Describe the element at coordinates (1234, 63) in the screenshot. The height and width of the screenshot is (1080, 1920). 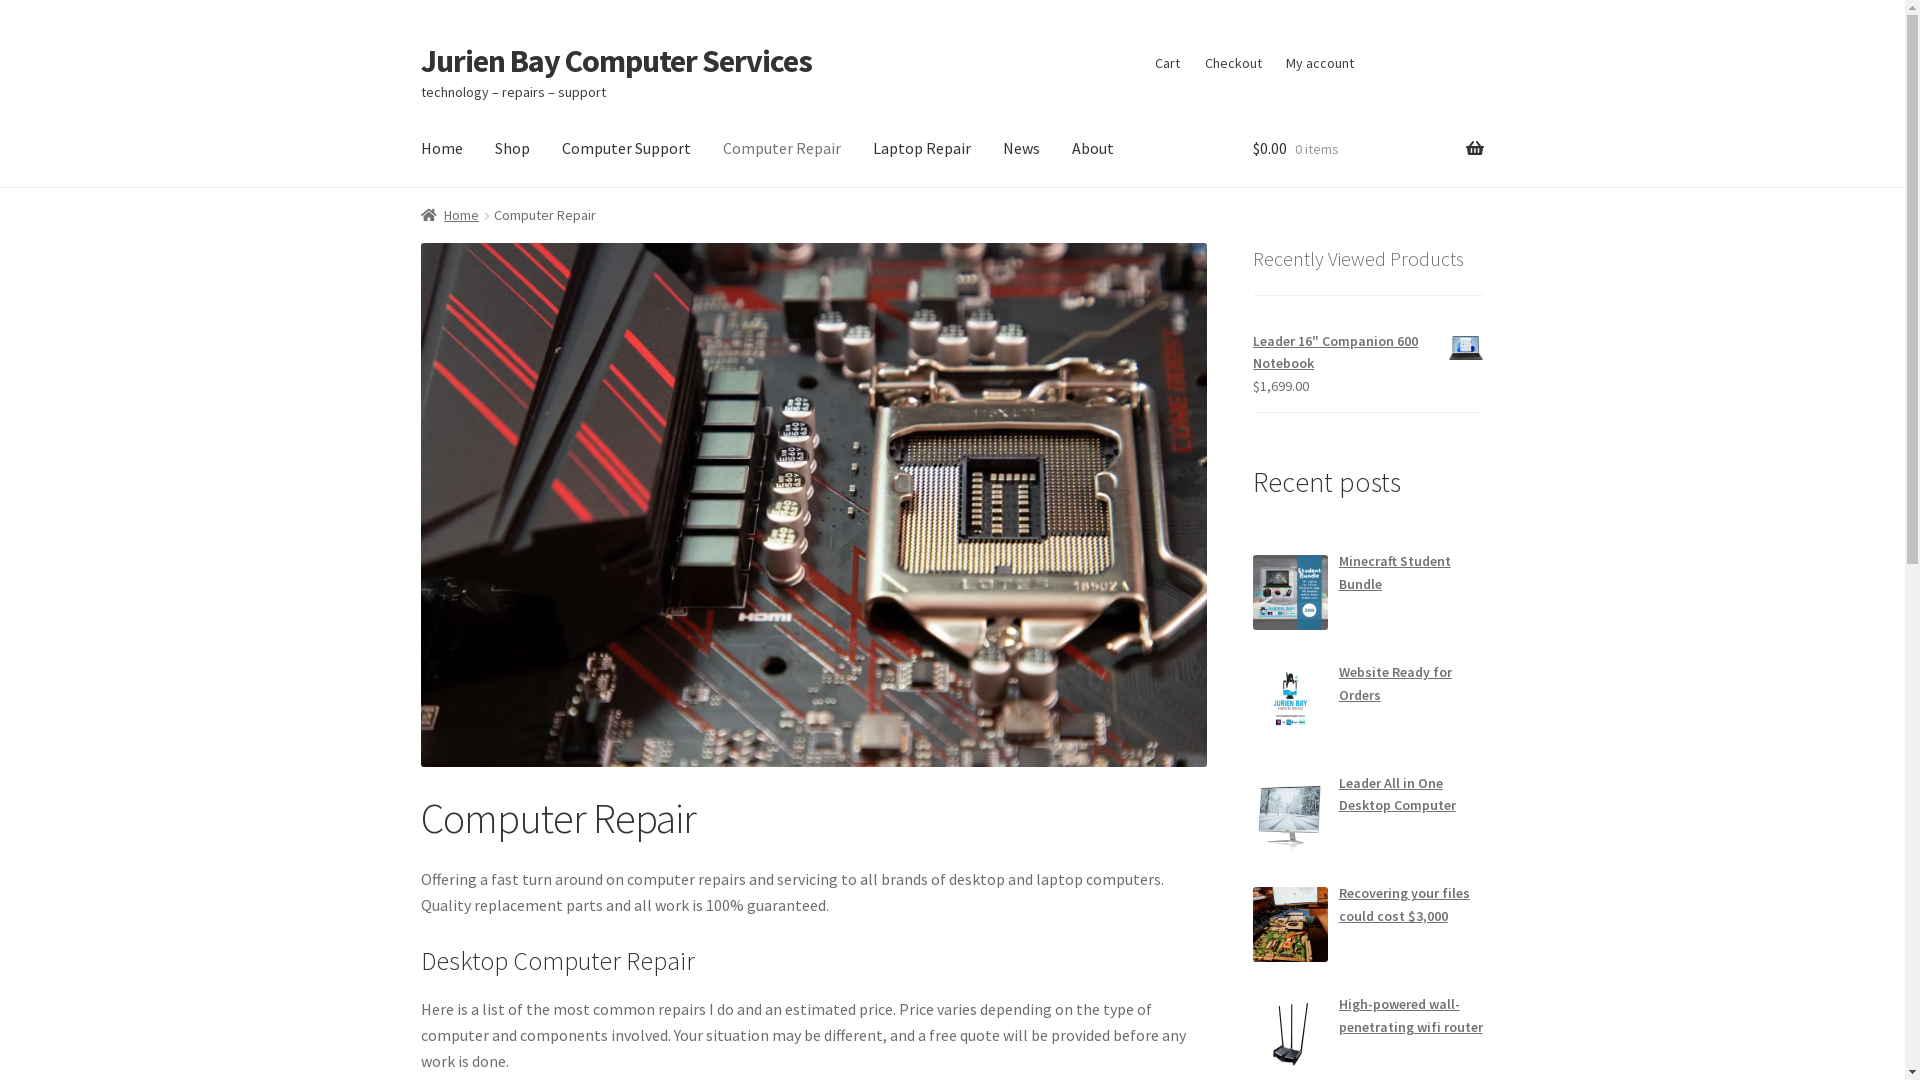
I see `Checkout` at that location.